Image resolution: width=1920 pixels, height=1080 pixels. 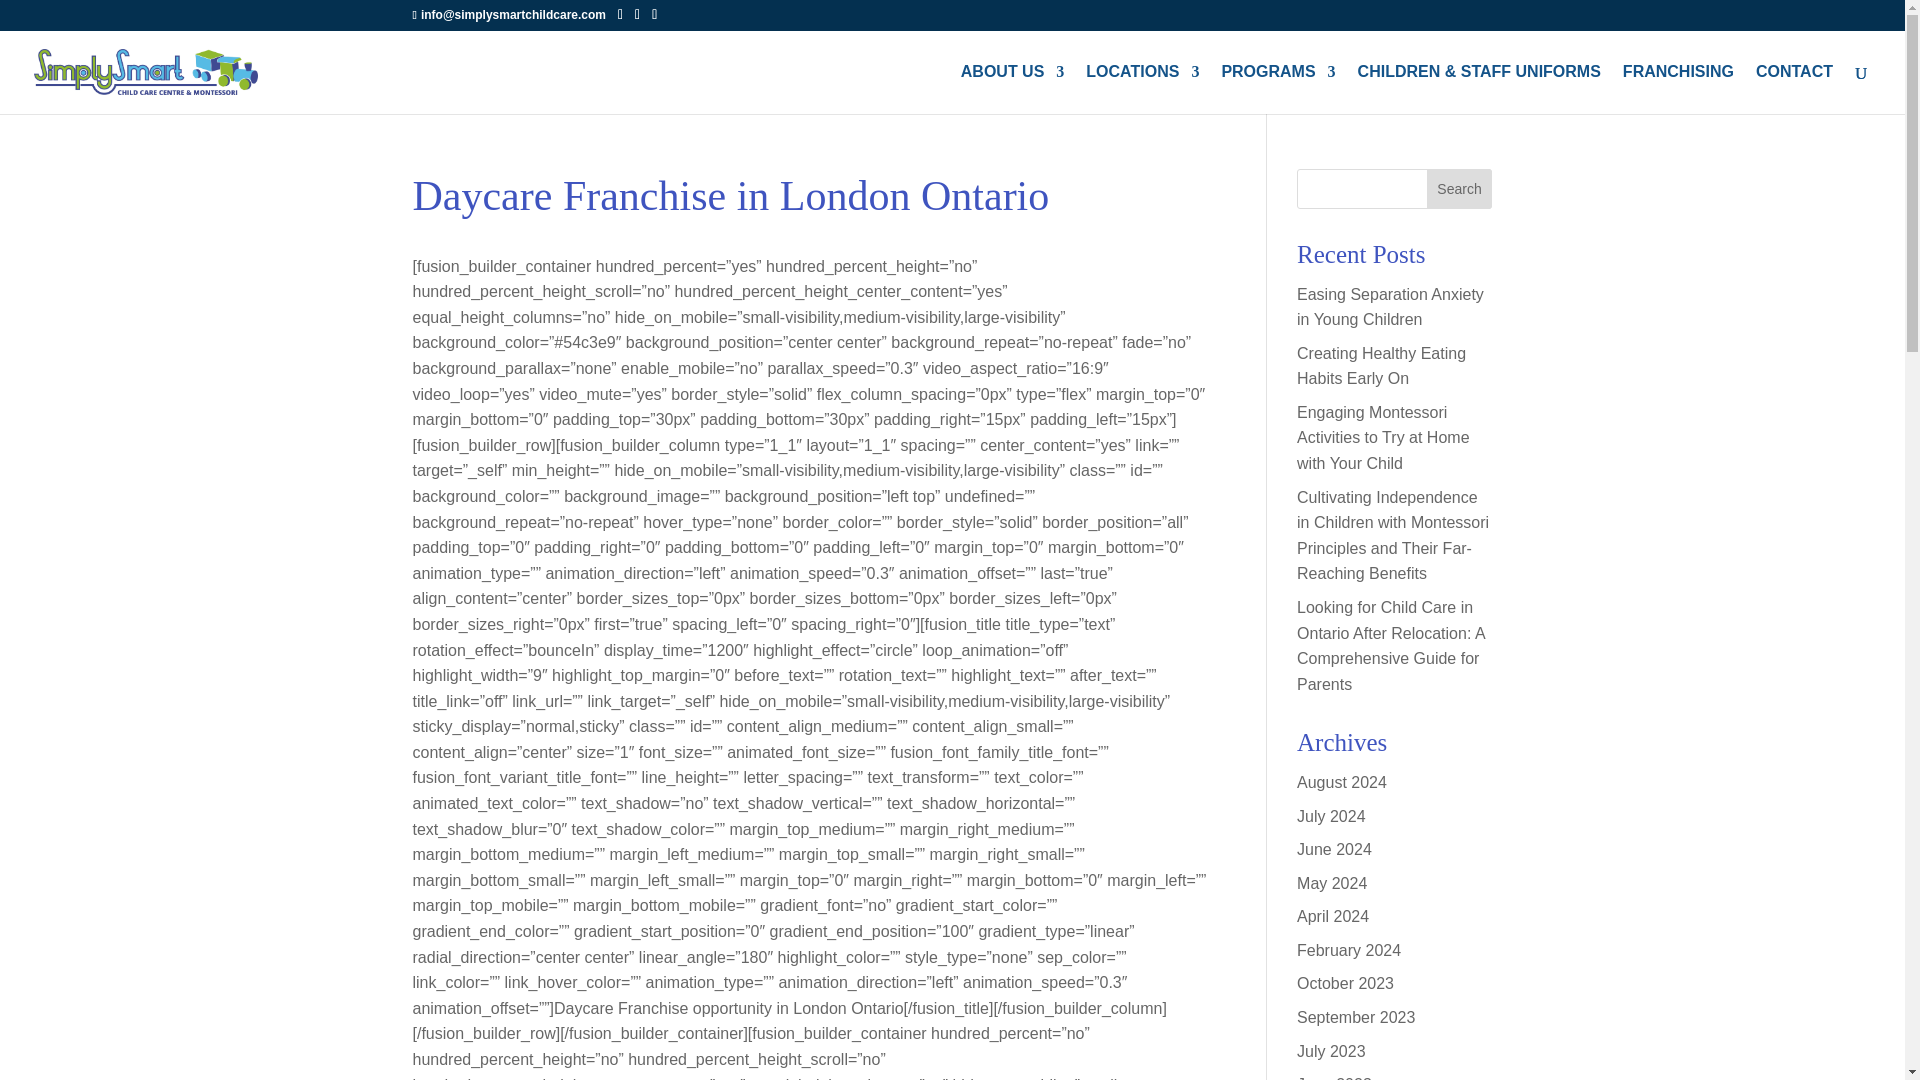 What do you see at coordinates (1278, 89) in the screenshot?
I see `PROGRAMS` at bounding box center [1278, 89].